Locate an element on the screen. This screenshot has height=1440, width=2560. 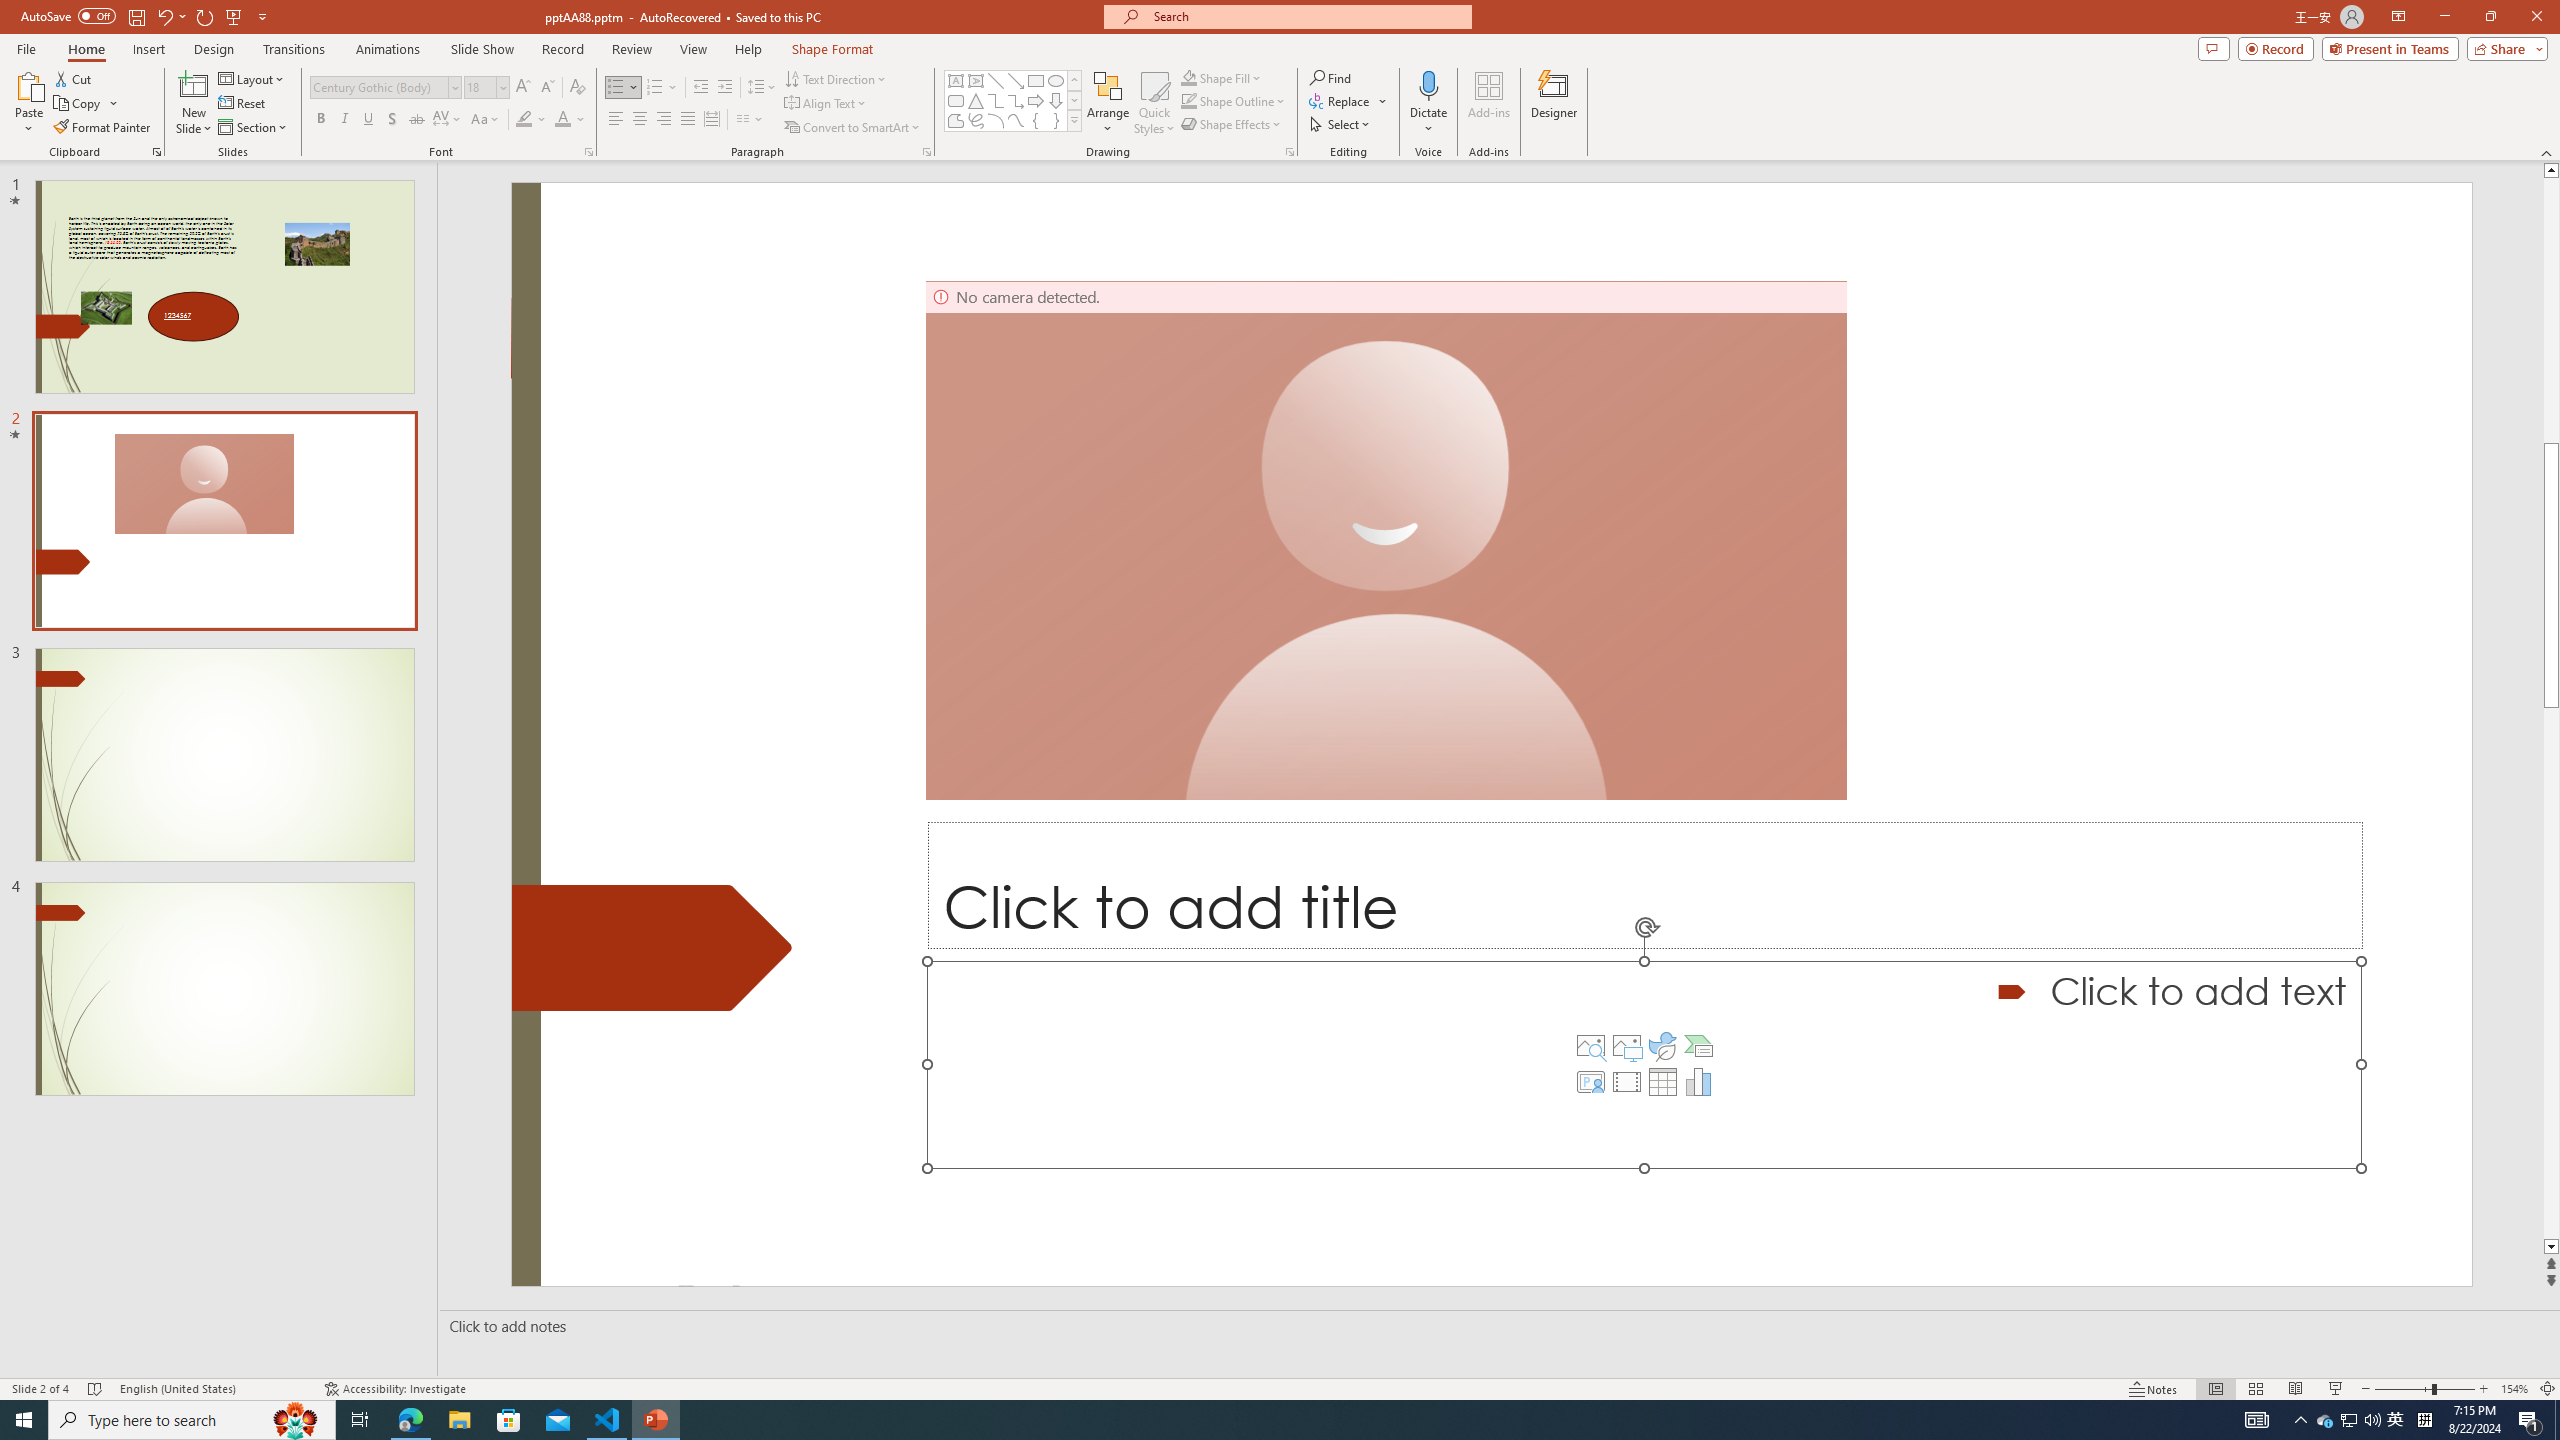
Size and Position... is located at coordinates (2524, 152).